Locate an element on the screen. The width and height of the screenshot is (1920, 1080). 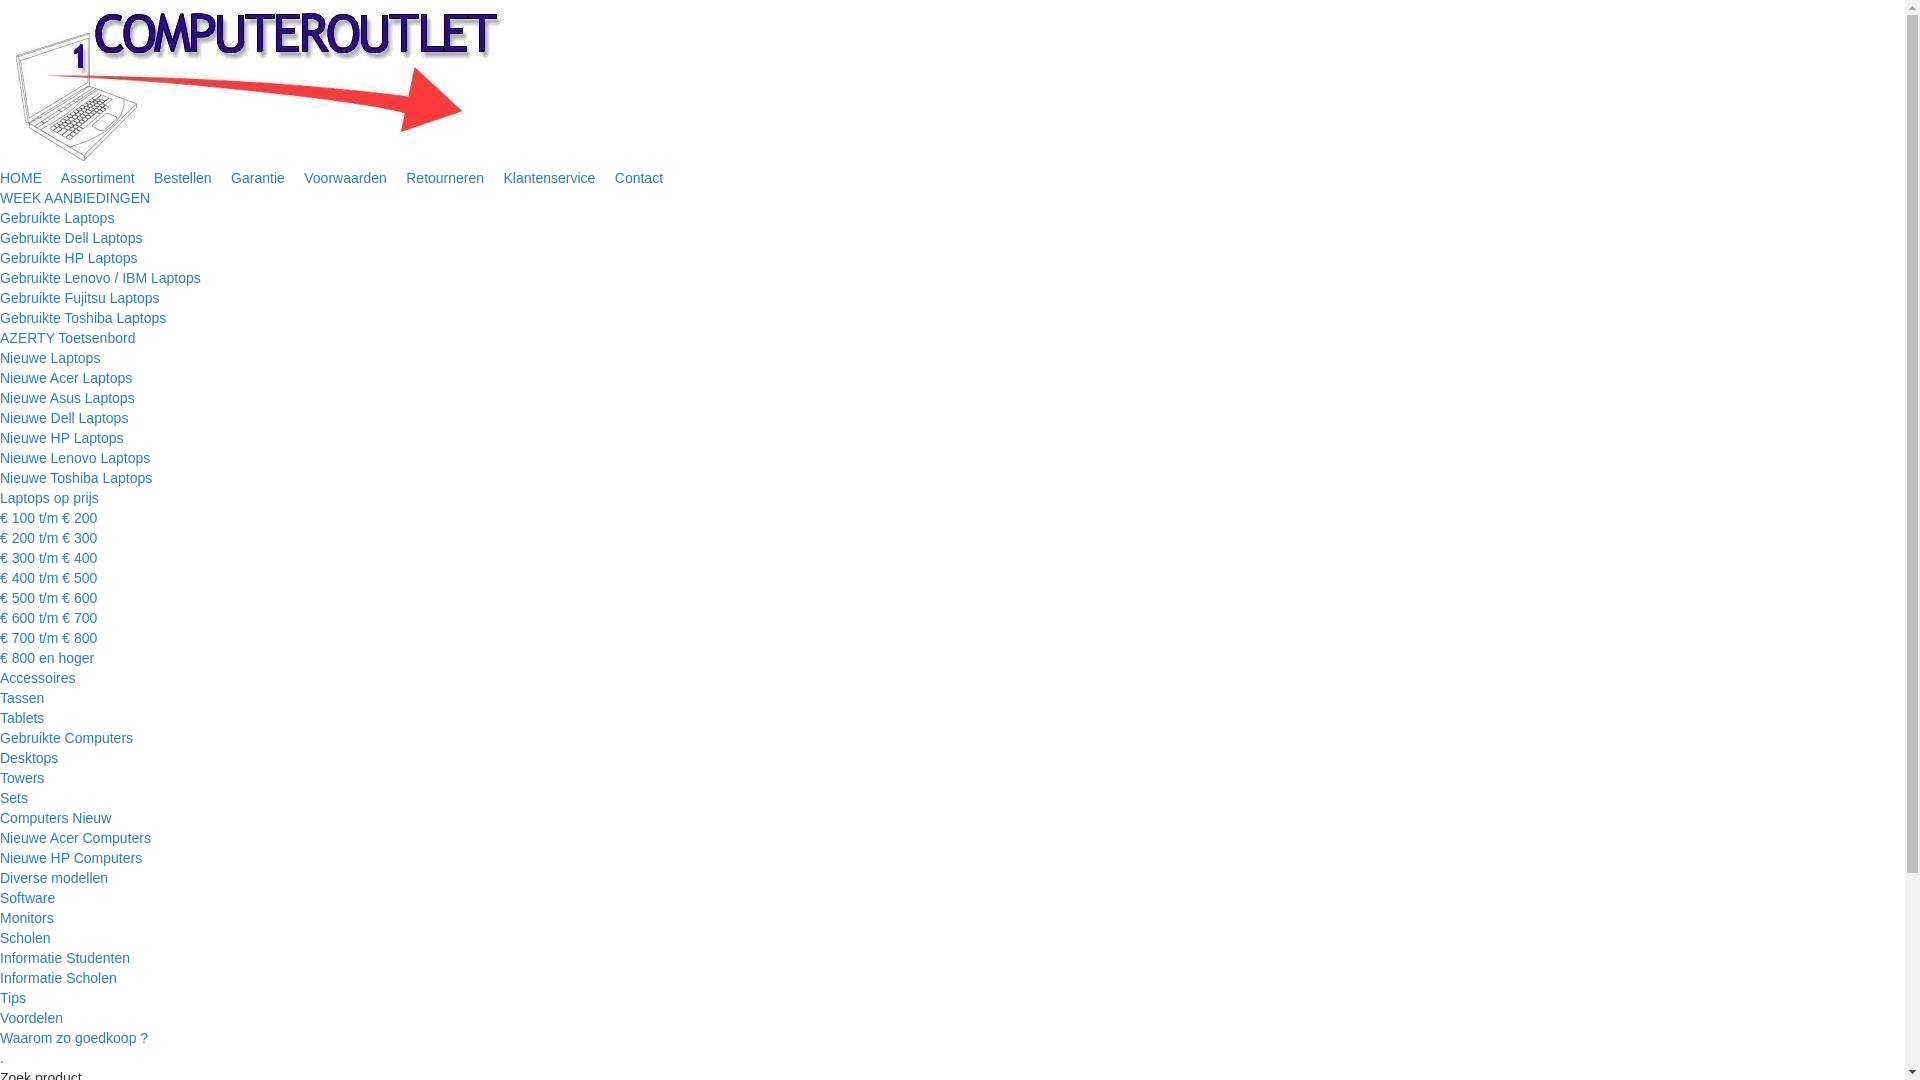
Gebruikte Laptops is located at coordinates (57, 218).